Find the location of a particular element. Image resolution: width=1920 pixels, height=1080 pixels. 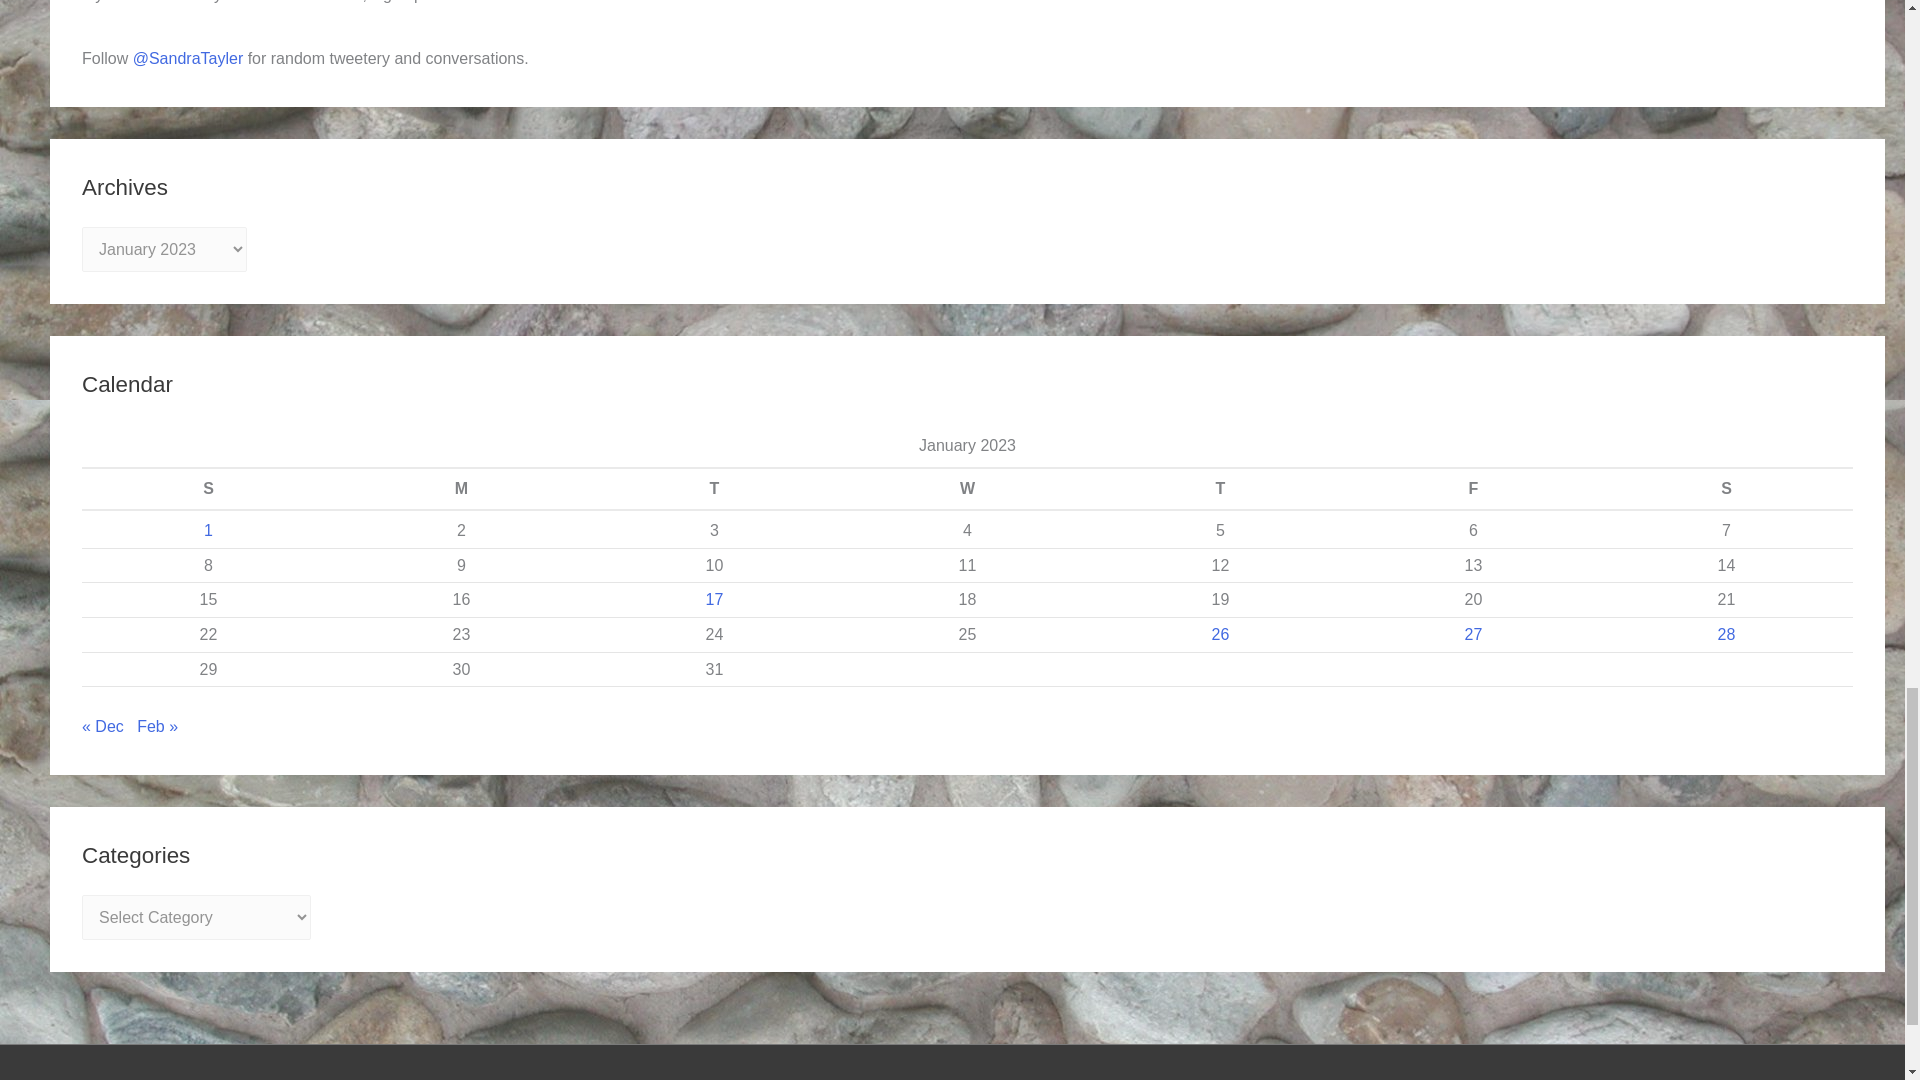

Monday is located at coordinates (460, 488).